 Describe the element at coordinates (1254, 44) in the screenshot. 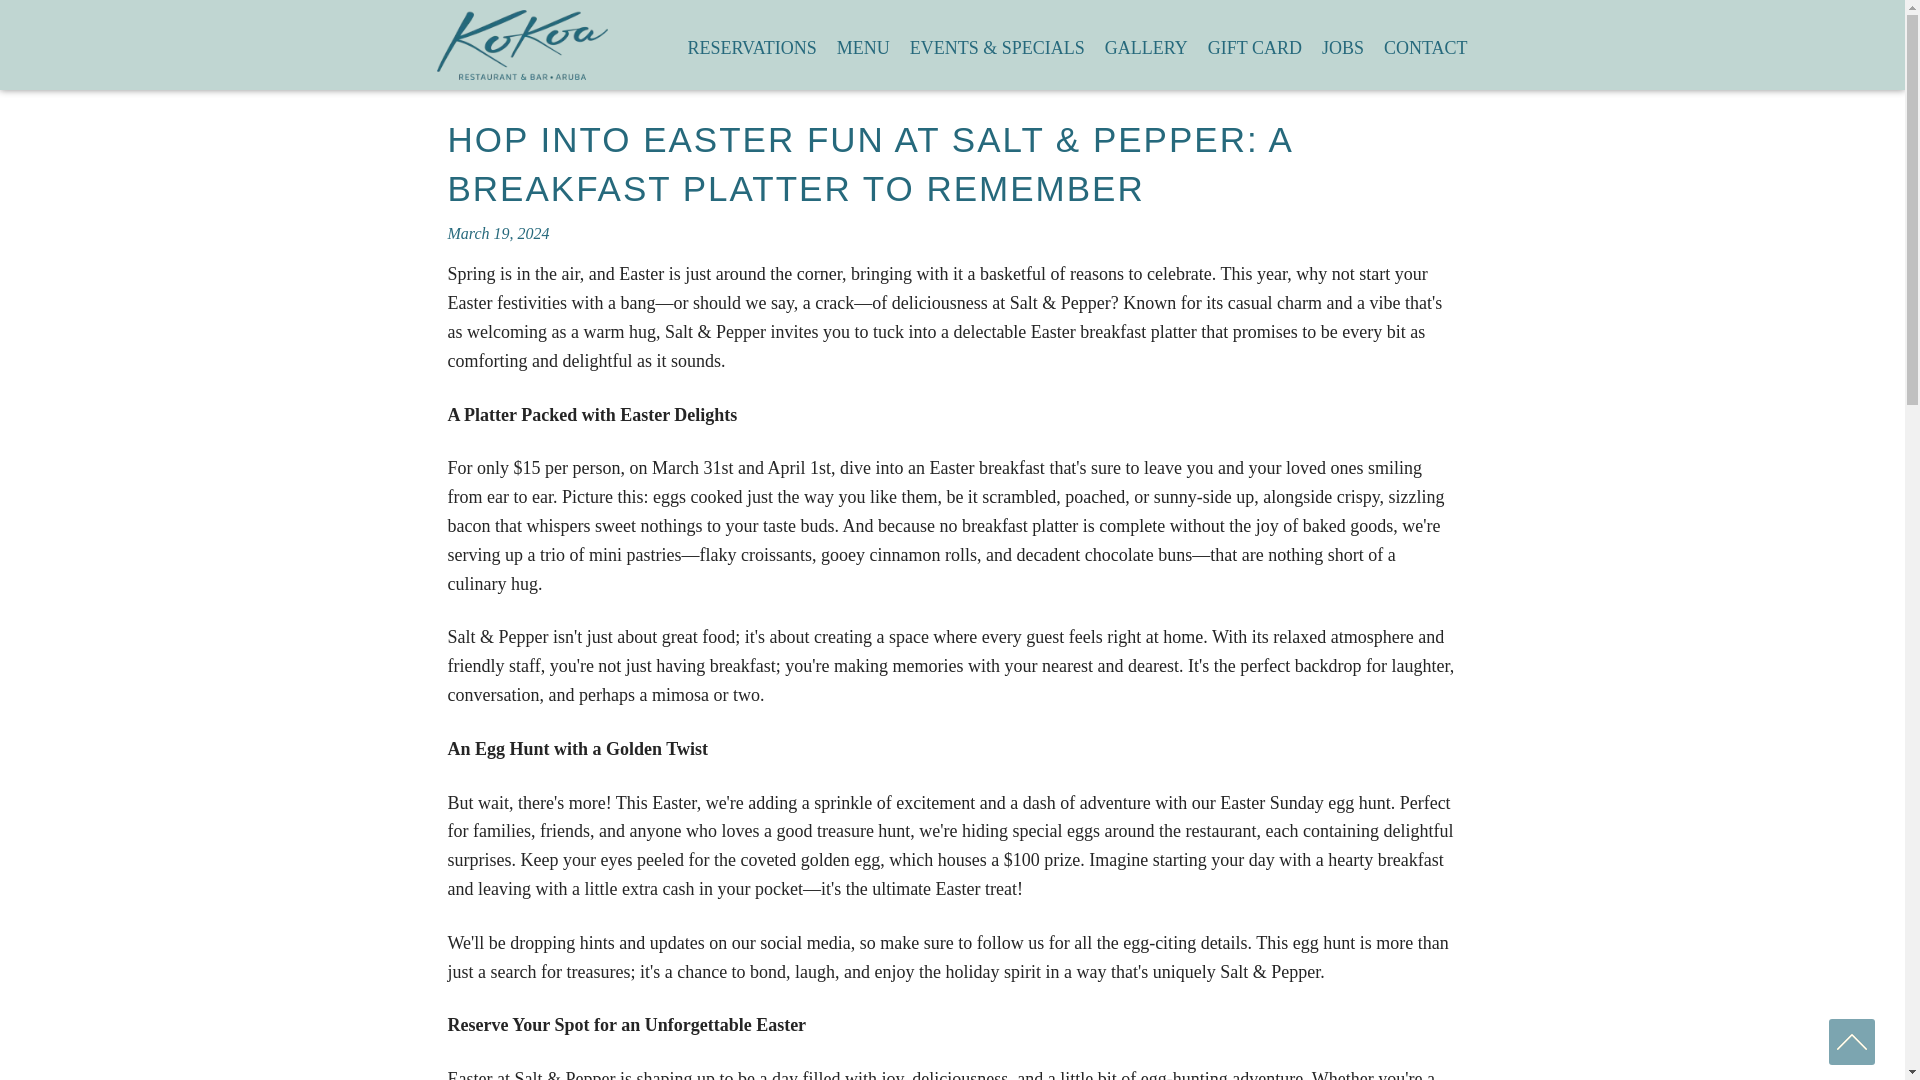

I see `GIFT CARD` at that location.